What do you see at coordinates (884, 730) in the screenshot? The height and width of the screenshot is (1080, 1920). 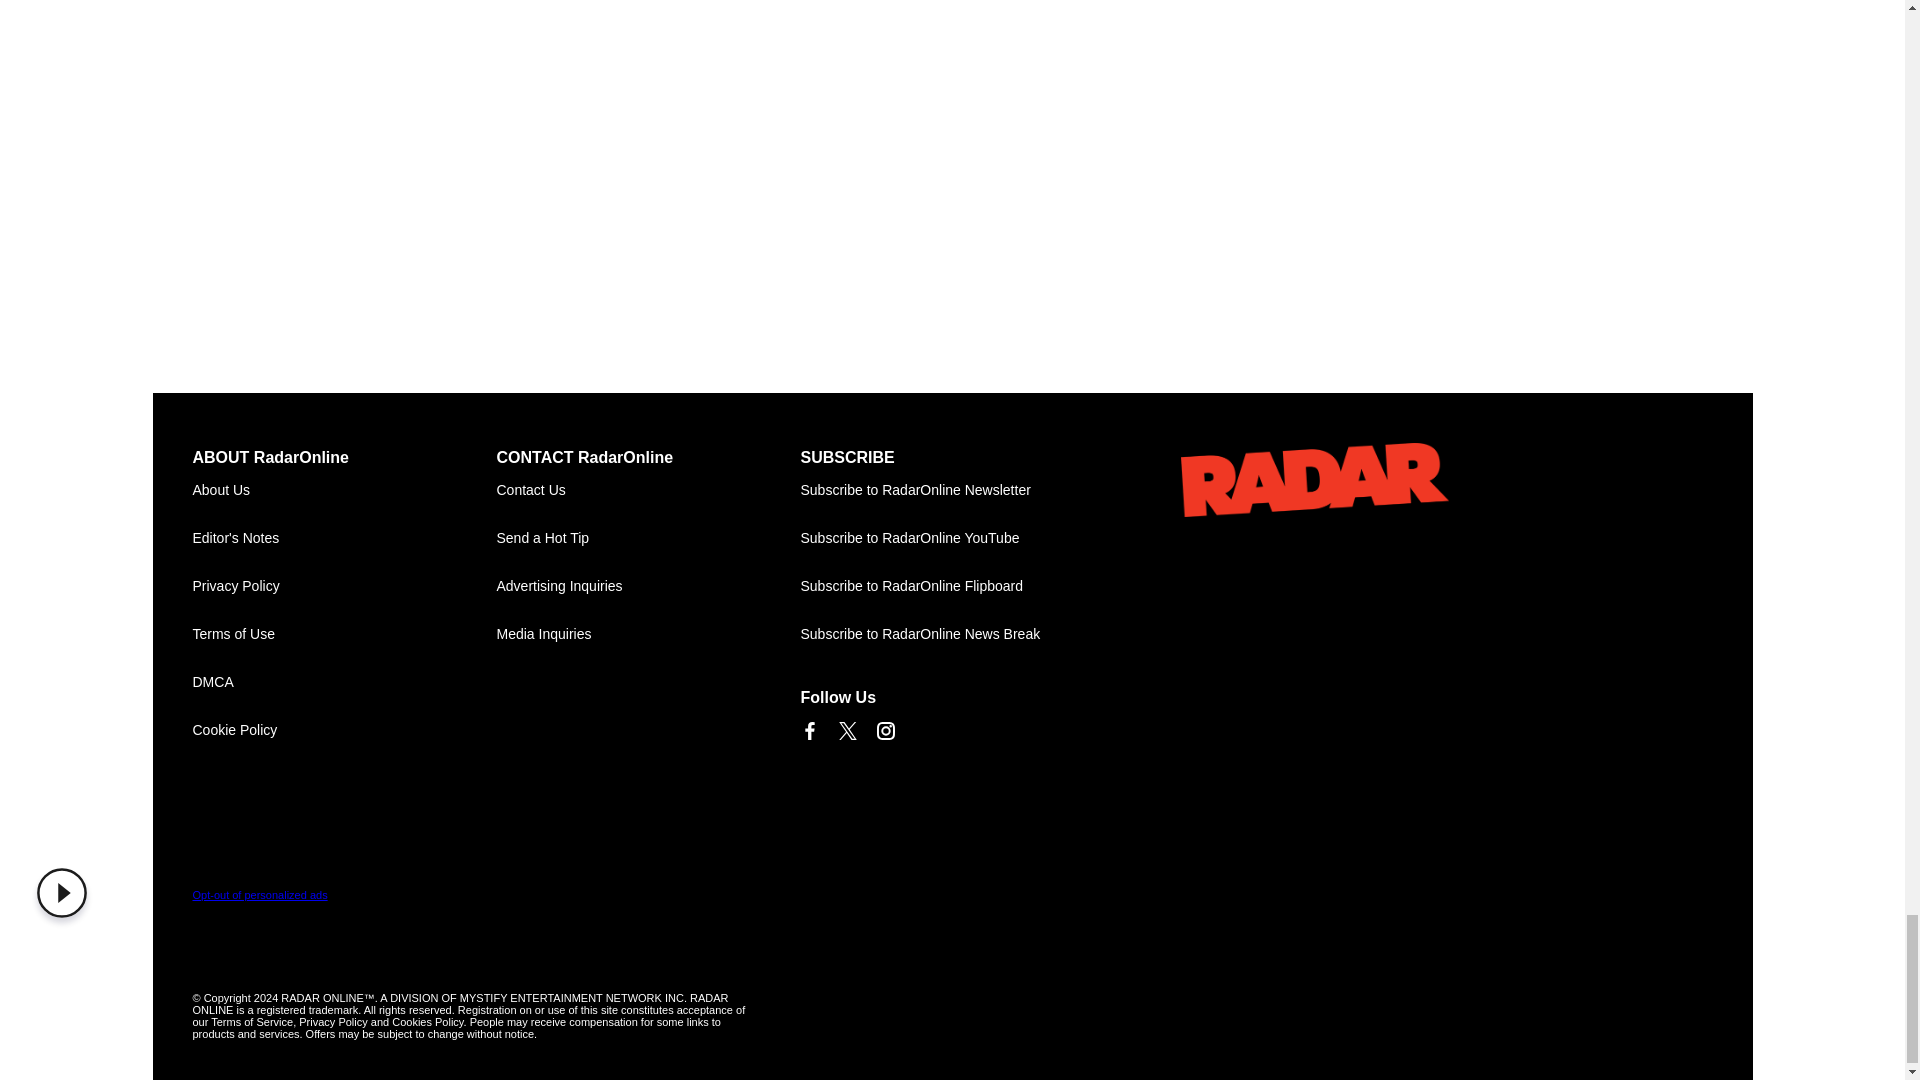 I see `Link to Instagram` at bounding box center [884, 730].